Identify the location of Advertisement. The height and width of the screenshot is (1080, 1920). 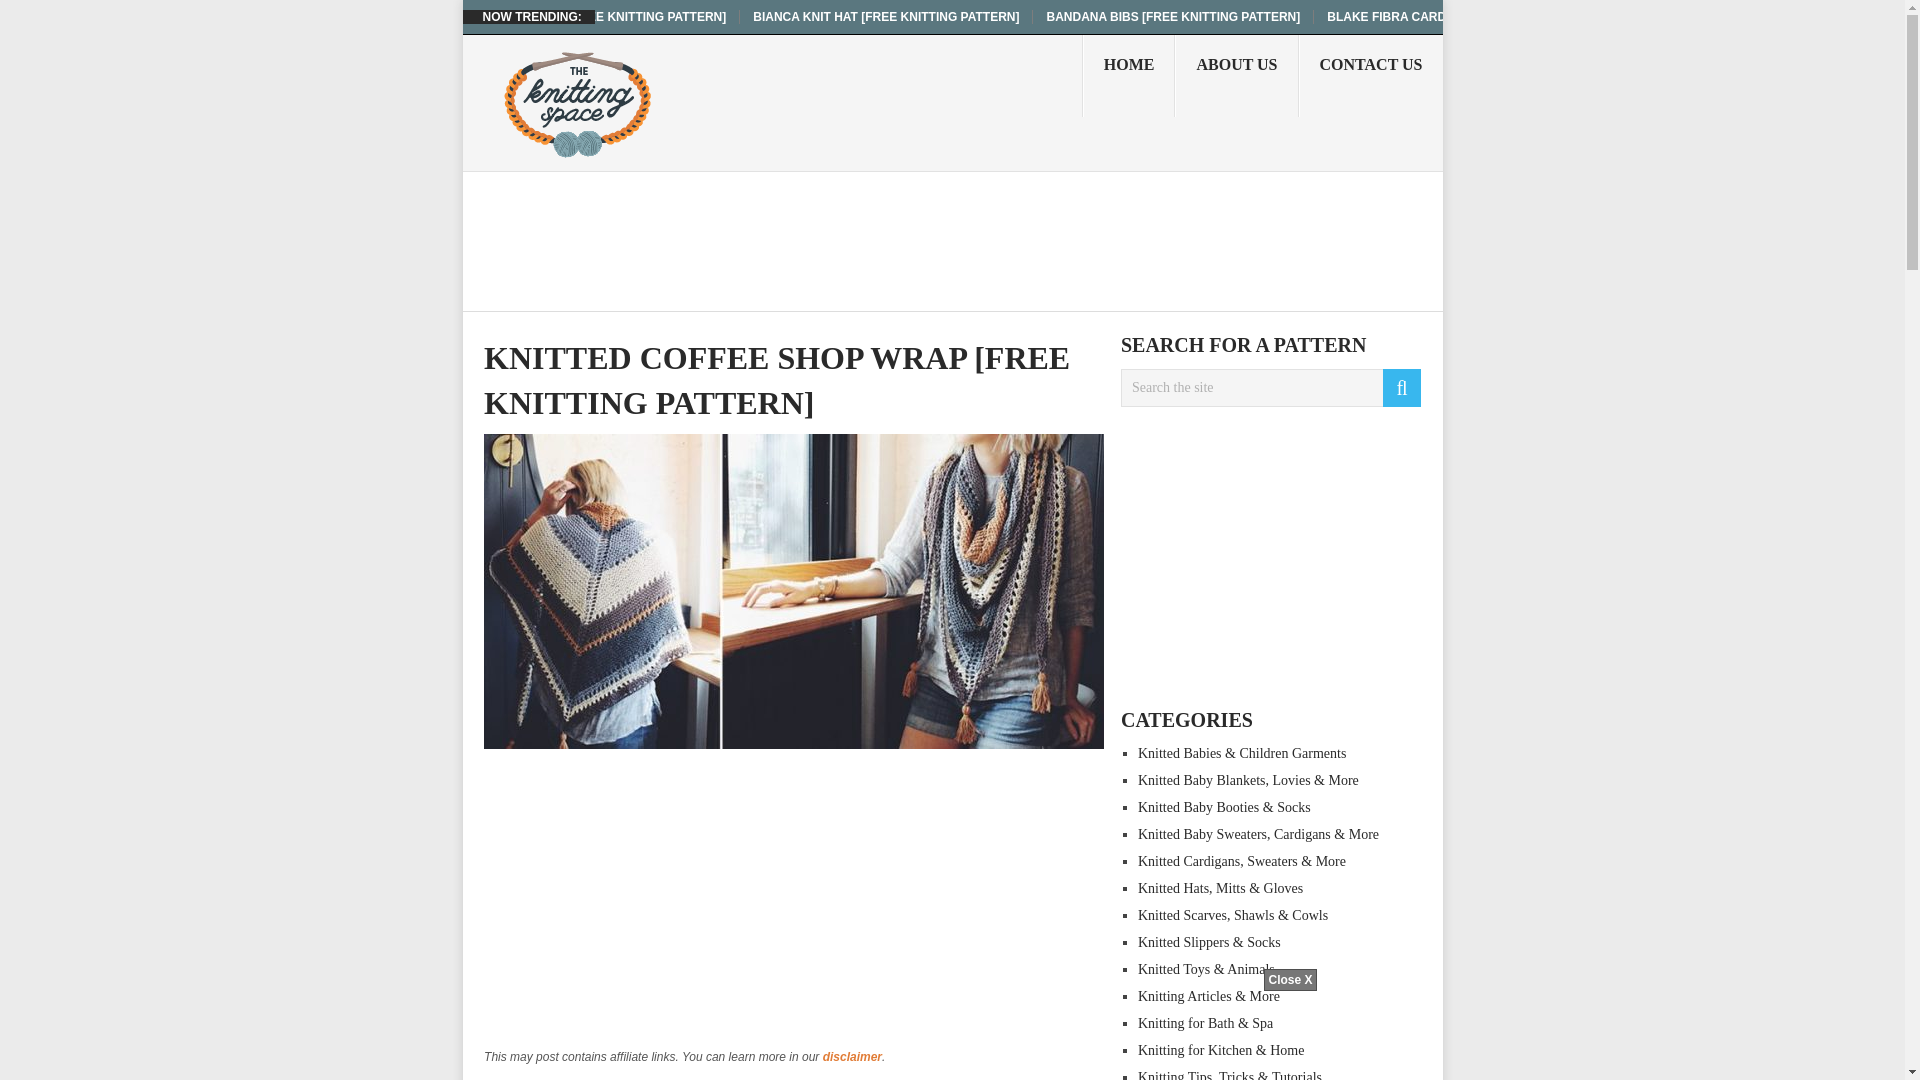
(794, 906).